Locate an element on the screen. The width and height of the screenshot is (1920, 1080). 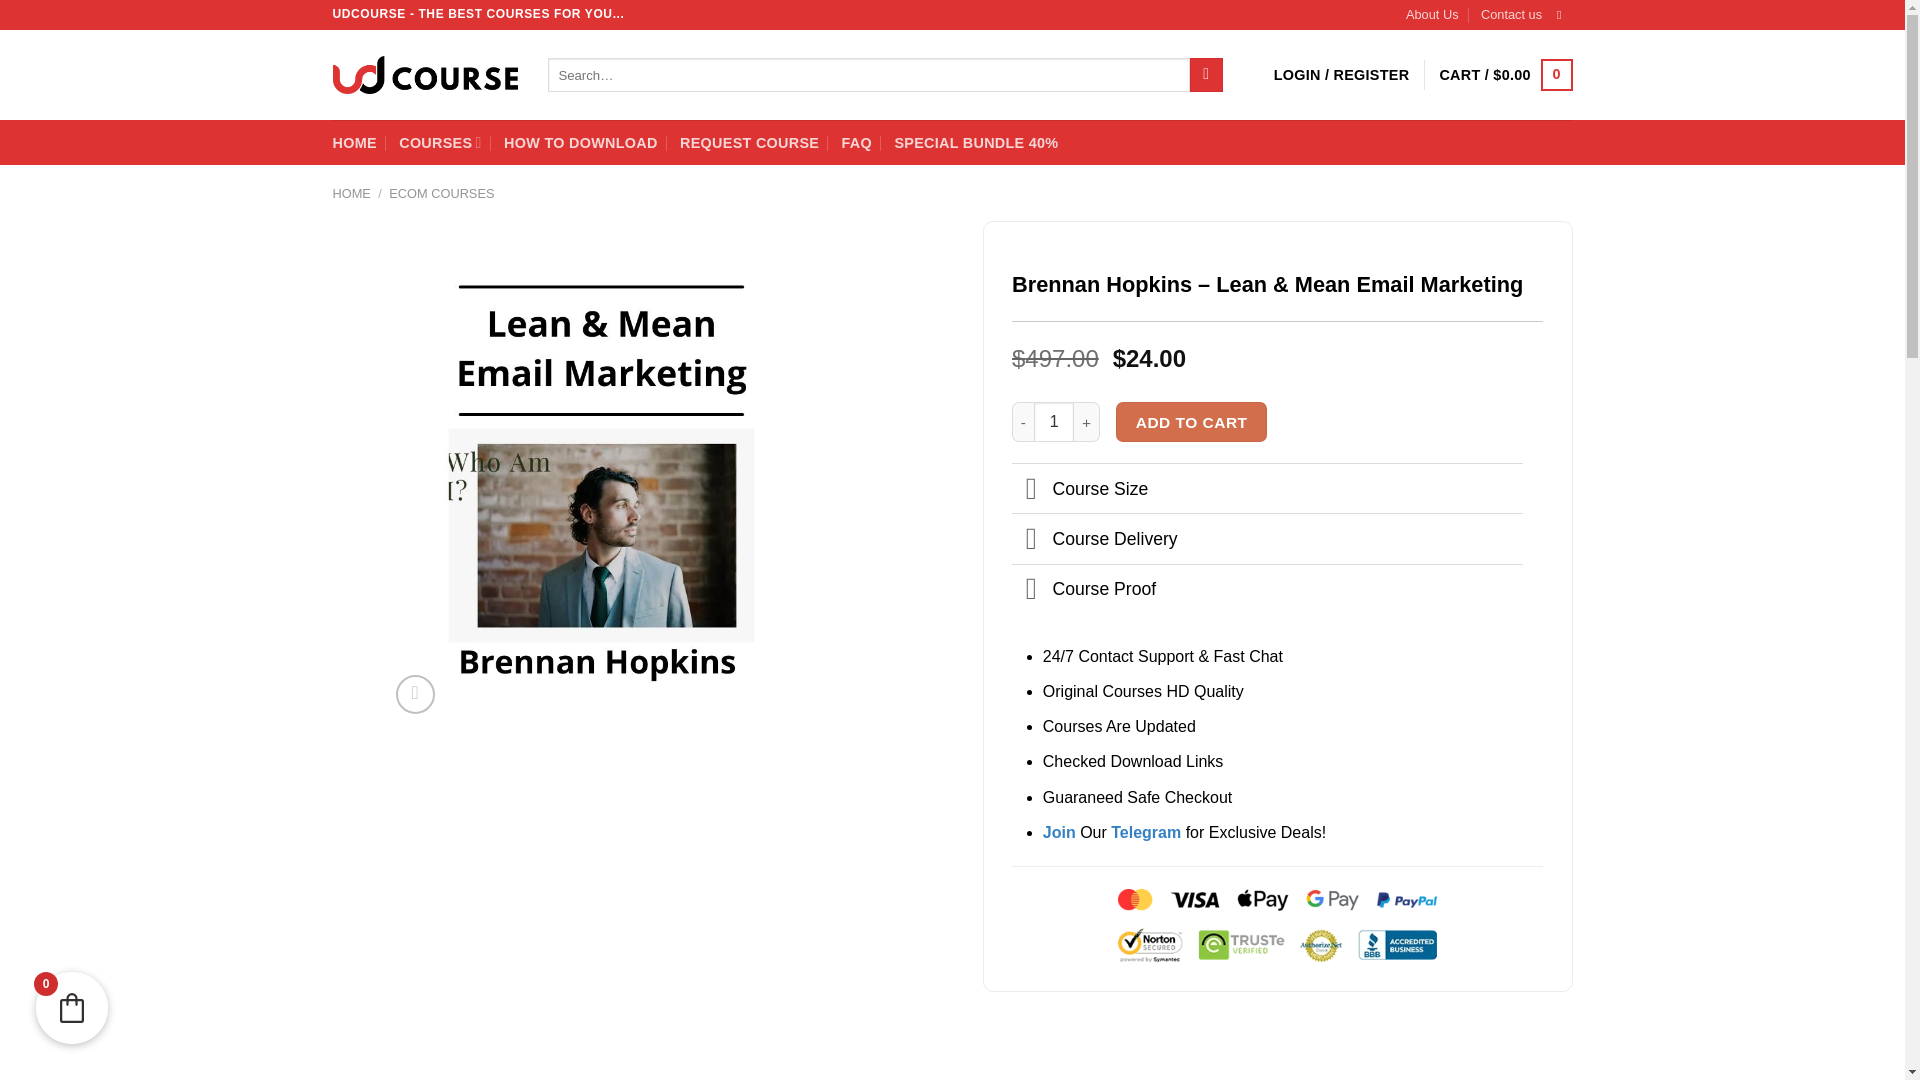
About Us is located at coordinates (1432, 15).